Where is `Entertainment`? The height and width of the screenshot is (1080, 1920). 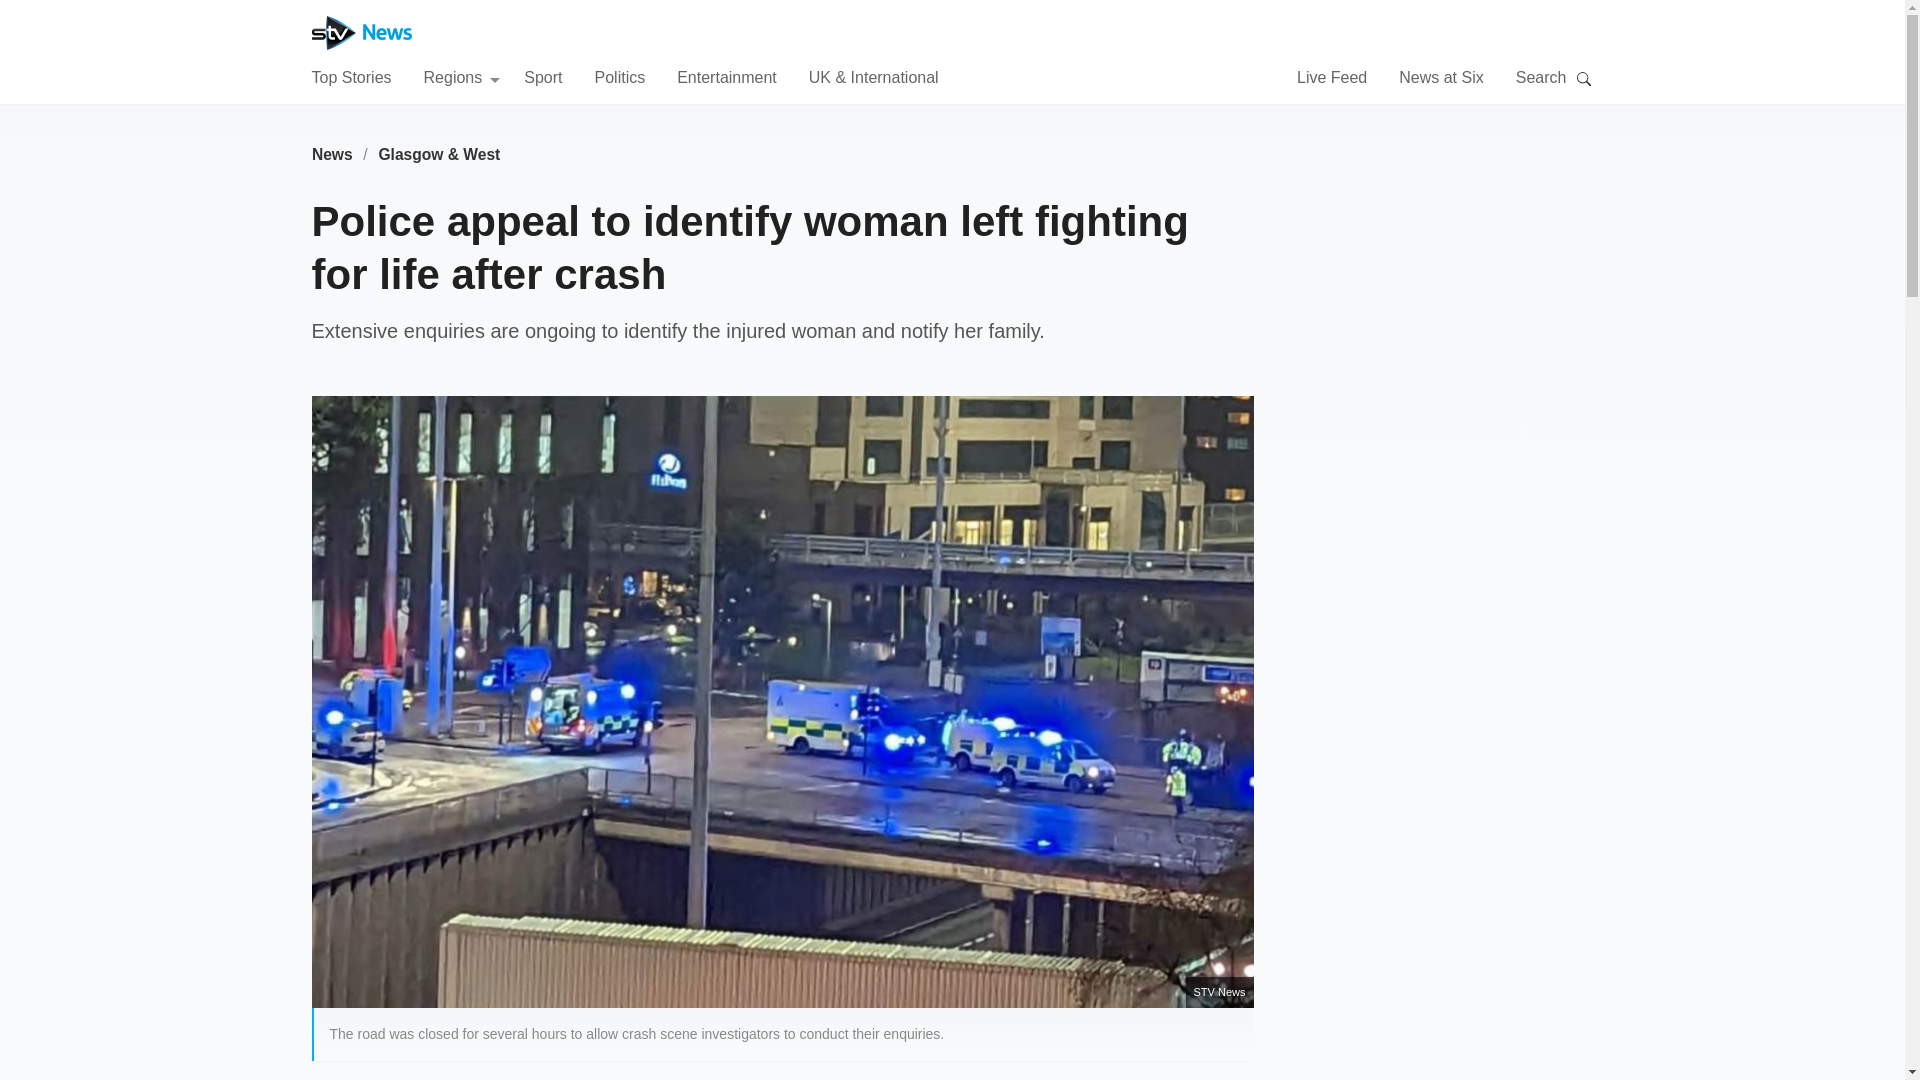 Entertainment is located at coordinates (727, 76).